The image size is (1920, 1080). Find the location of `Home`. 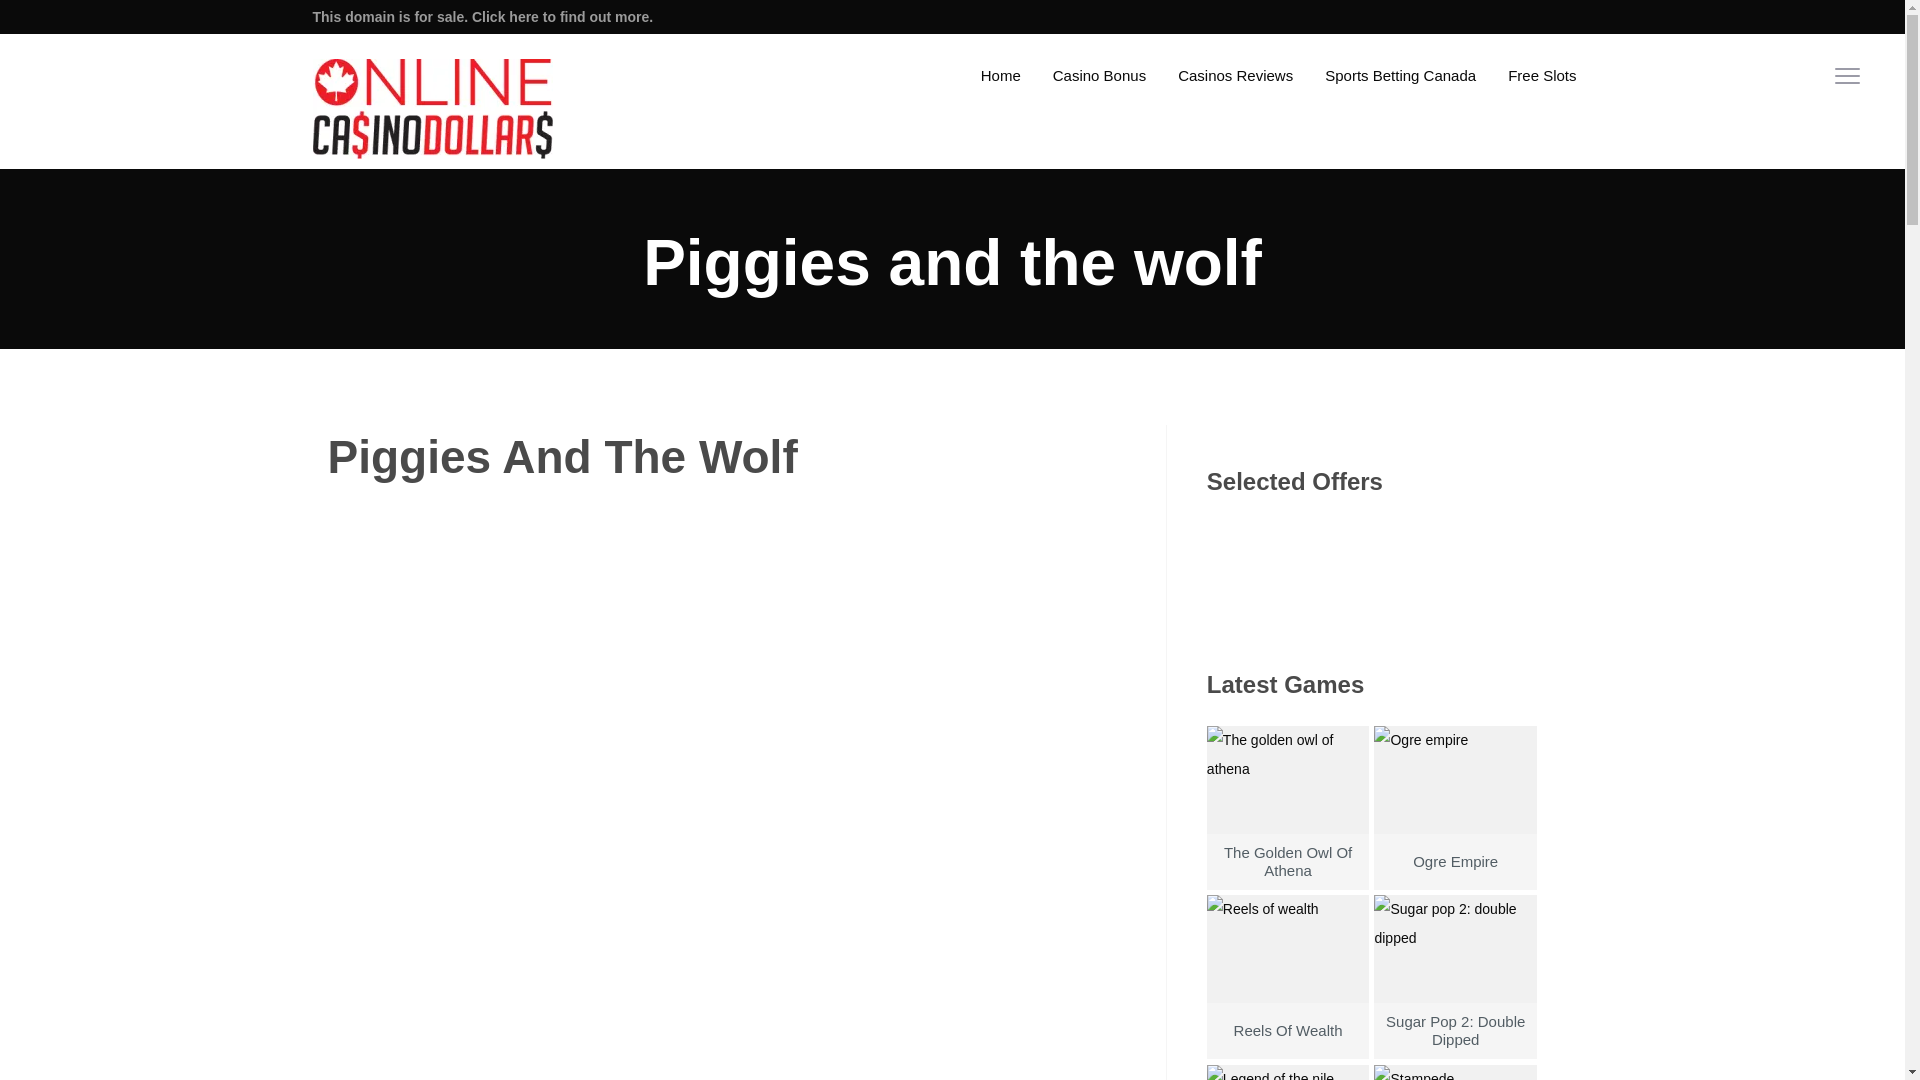

Home is located at coordinates (1000, 74).